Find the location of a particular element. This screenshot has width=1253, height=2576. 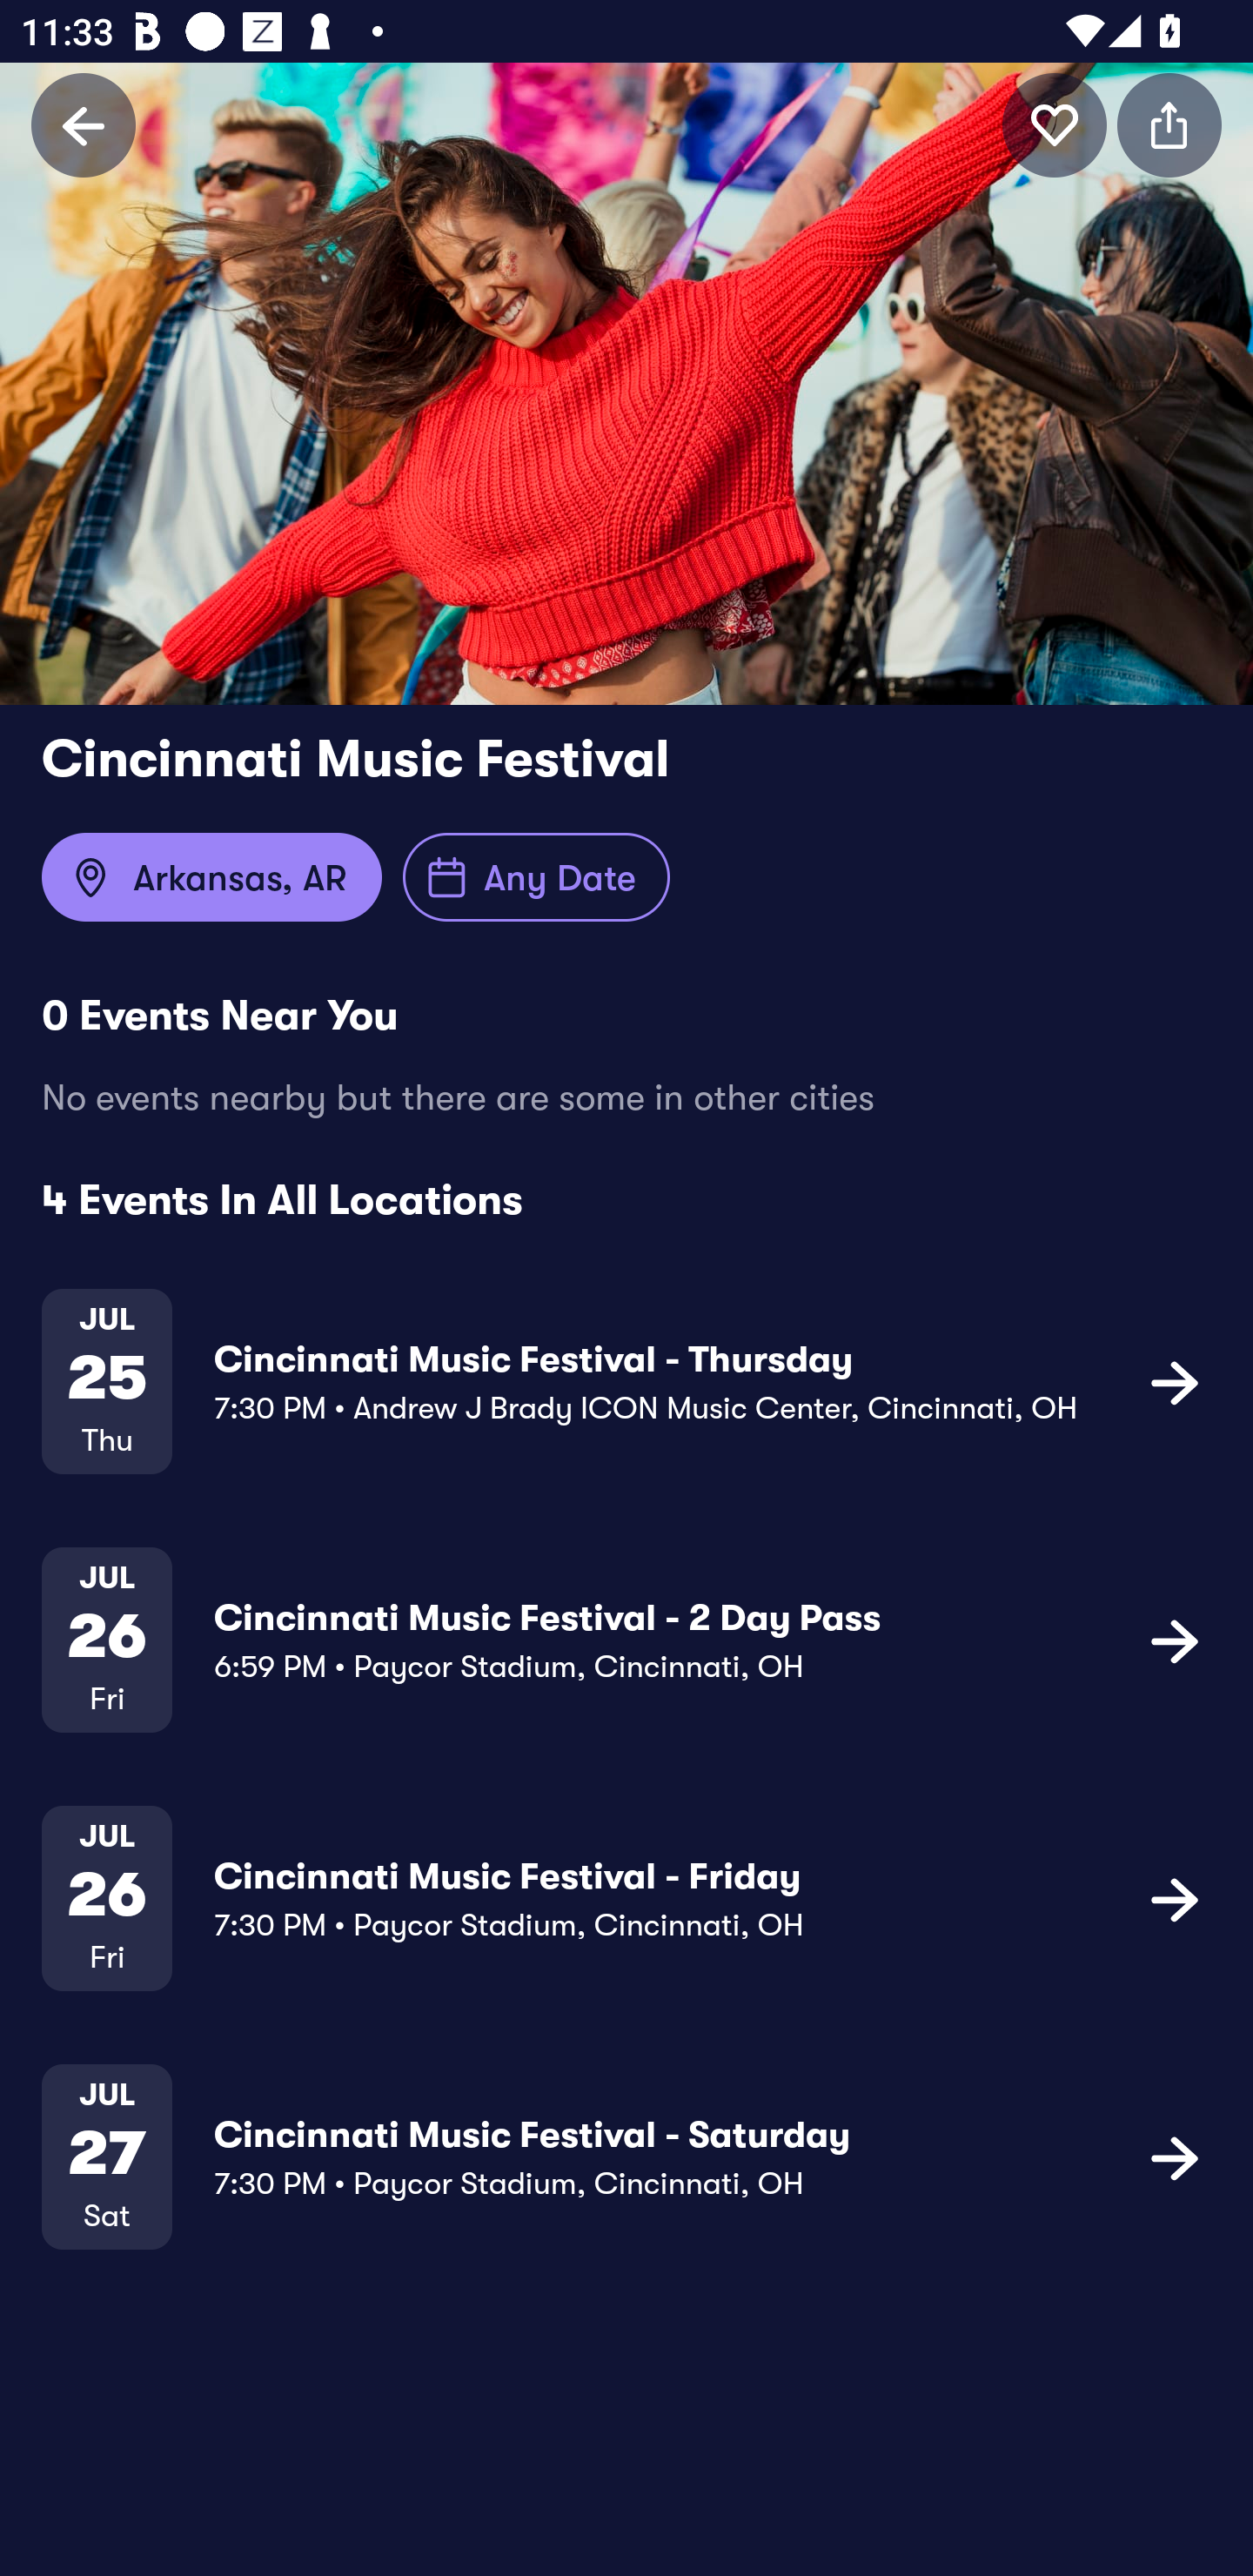

icon button is located at coordinates (1175, 1898).